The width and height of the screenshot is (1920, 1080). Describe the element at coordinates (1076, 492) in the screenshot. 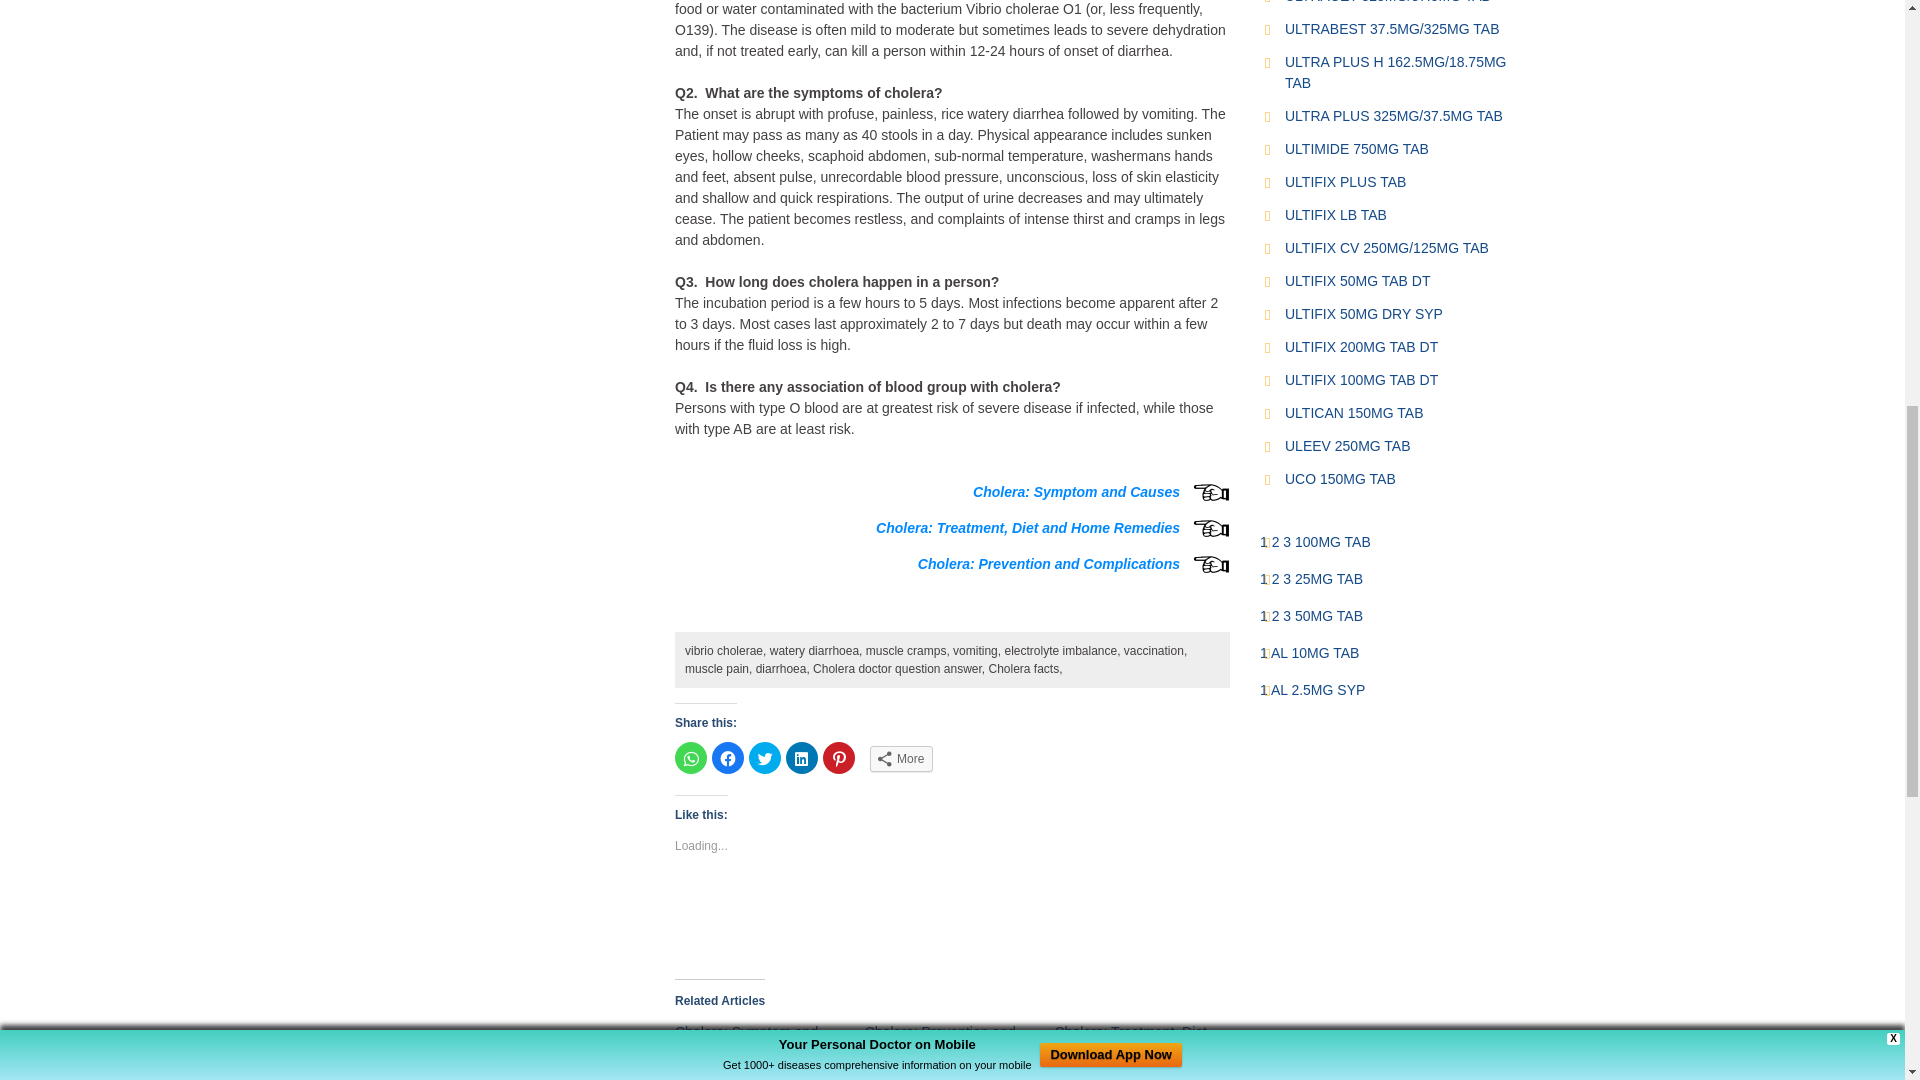

I see `Cholera: Symptom and Causes` at that location.